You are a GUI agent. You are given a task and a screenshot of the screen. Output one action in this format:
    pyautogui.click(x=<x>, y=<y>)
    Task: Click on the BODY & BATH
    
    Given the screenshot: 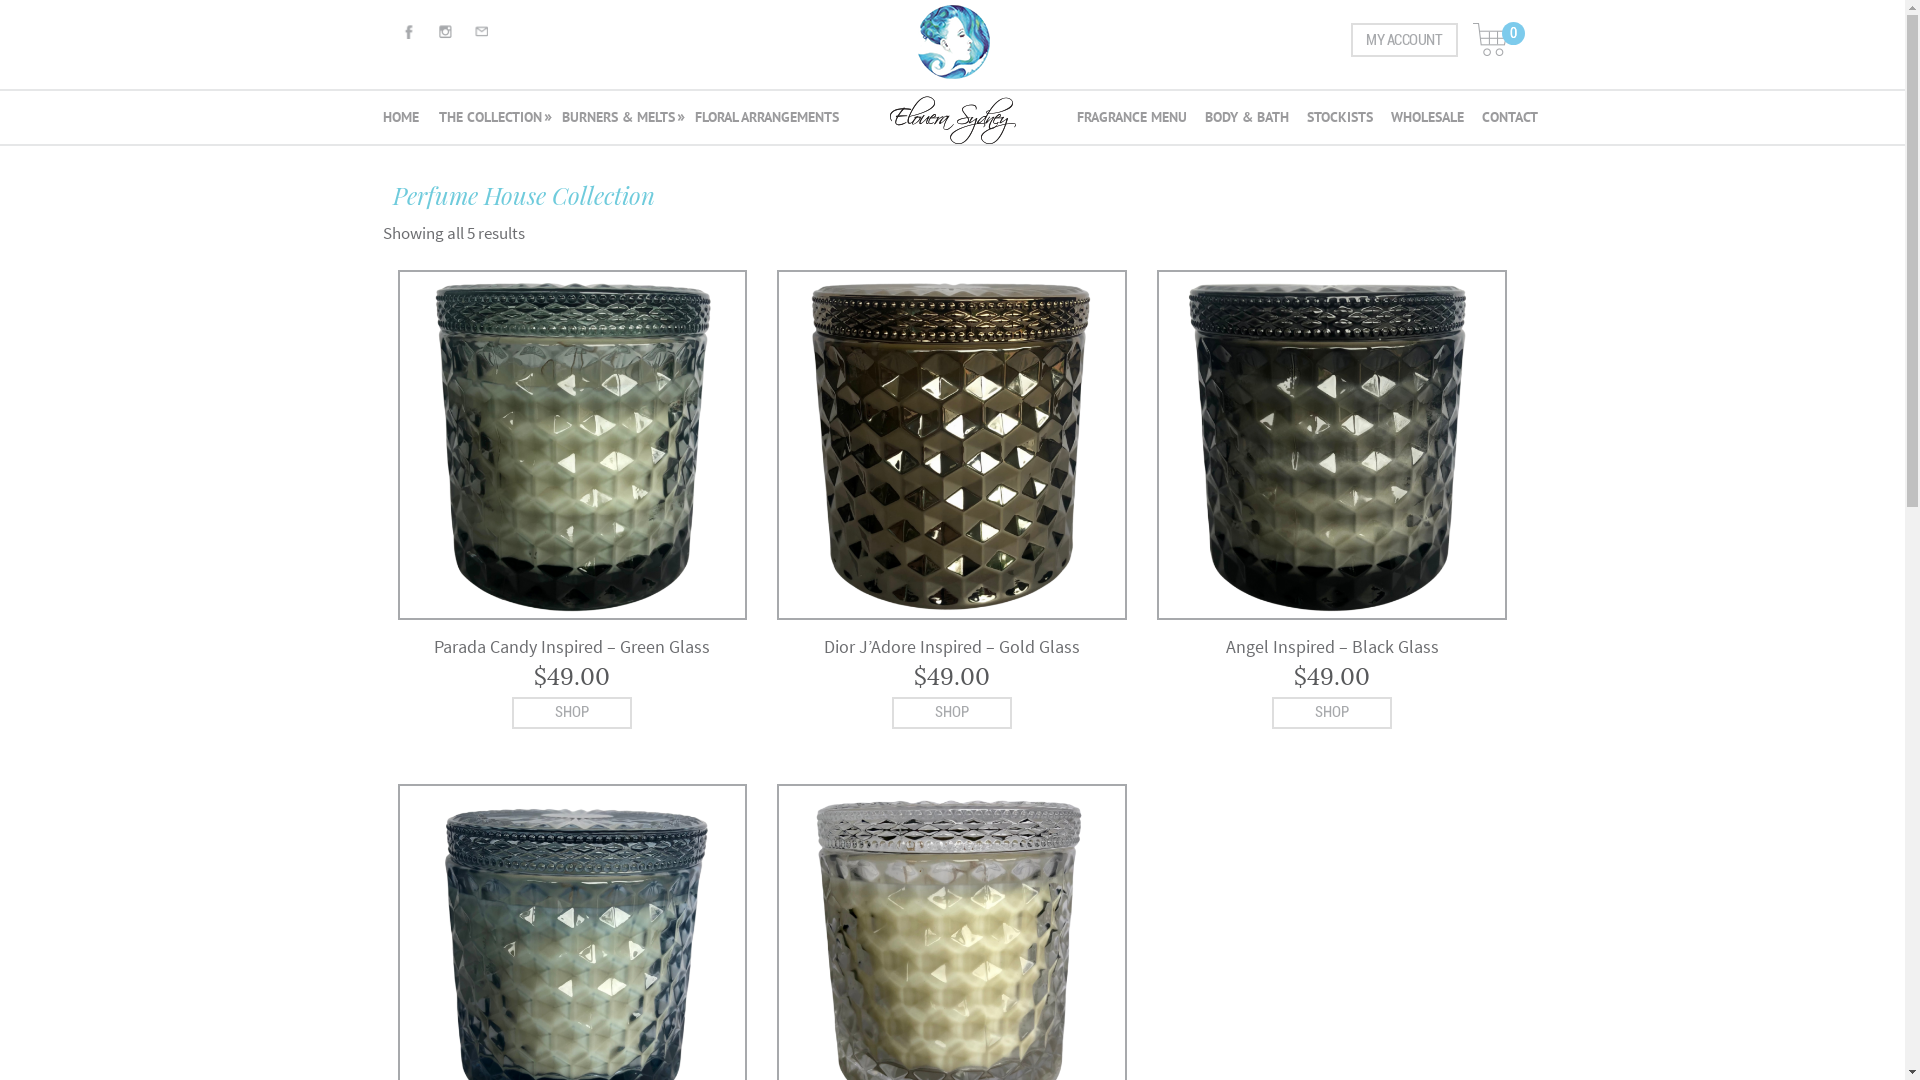 What is the action you would take?
    pyautogui.click(x=1246, y=120)
    